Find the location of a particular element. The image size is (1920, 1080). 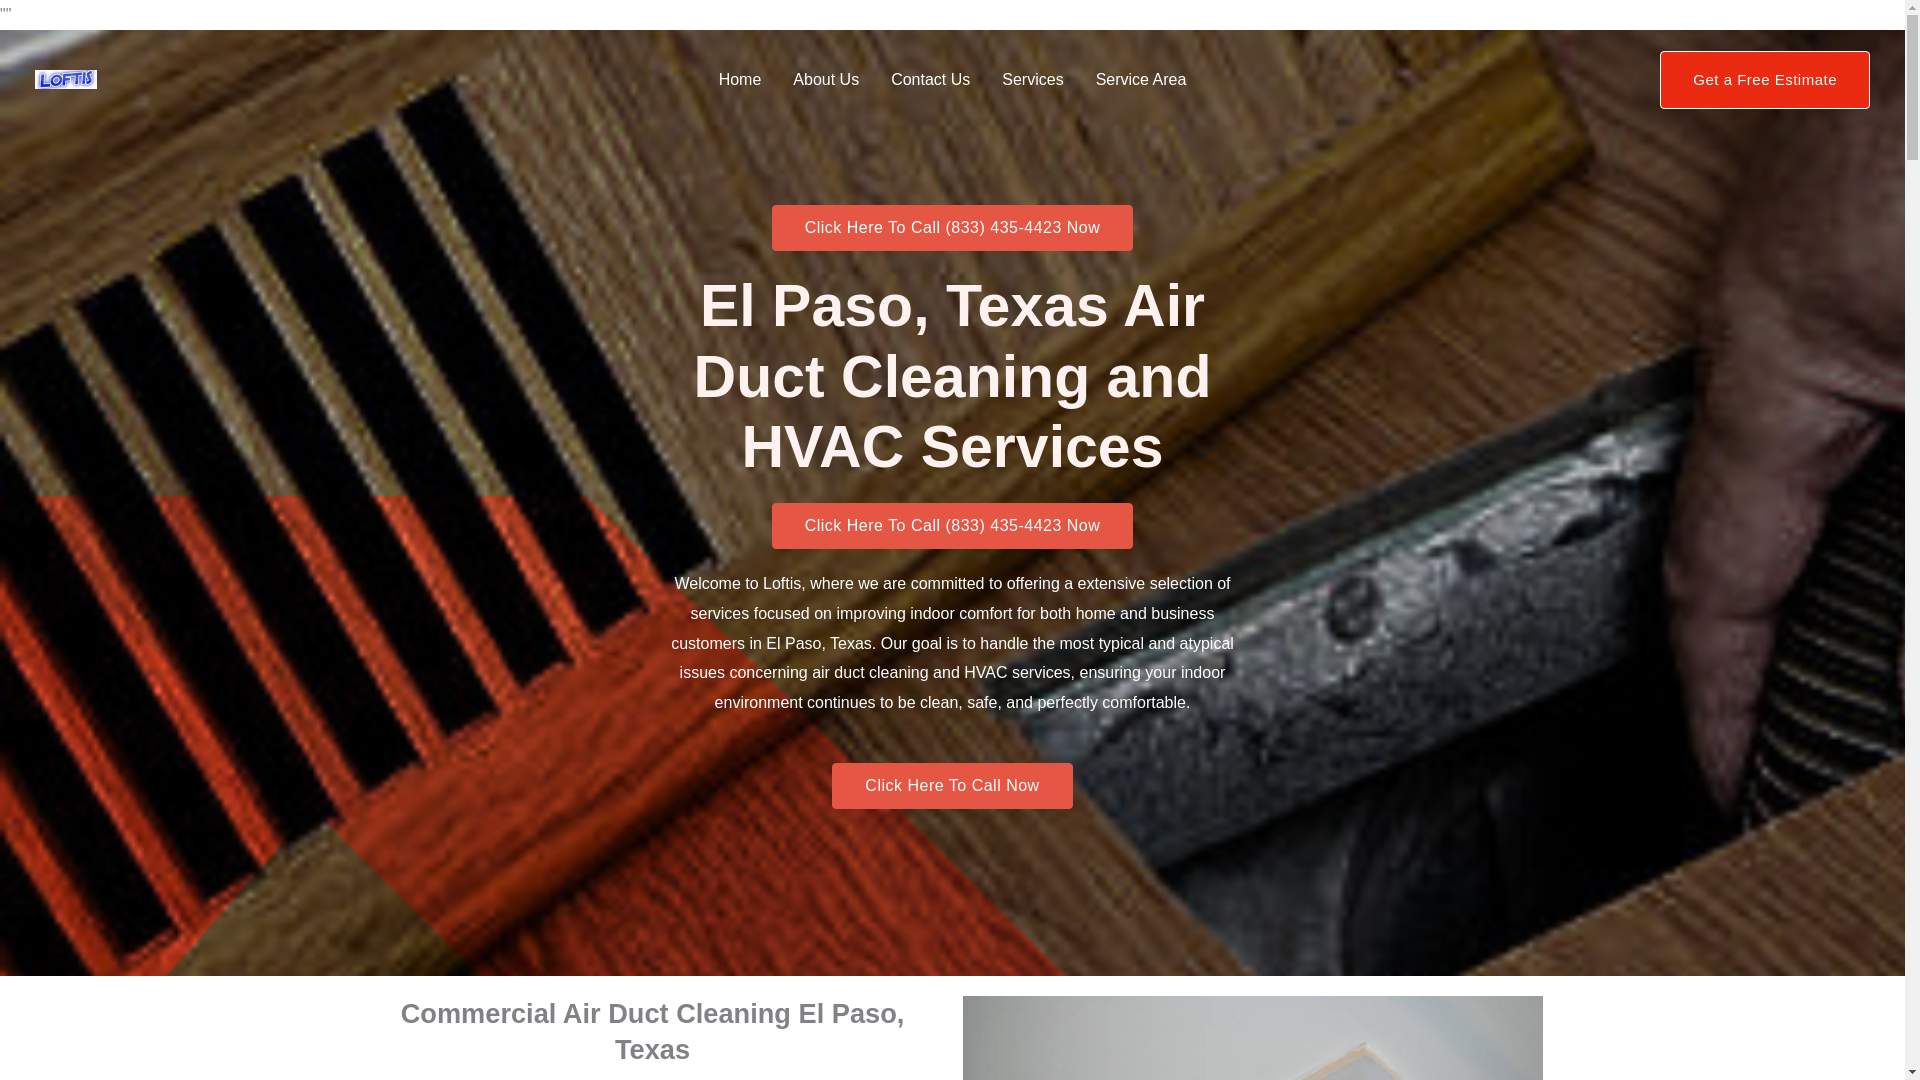

Contact Us is located at coordinates (930, 80).